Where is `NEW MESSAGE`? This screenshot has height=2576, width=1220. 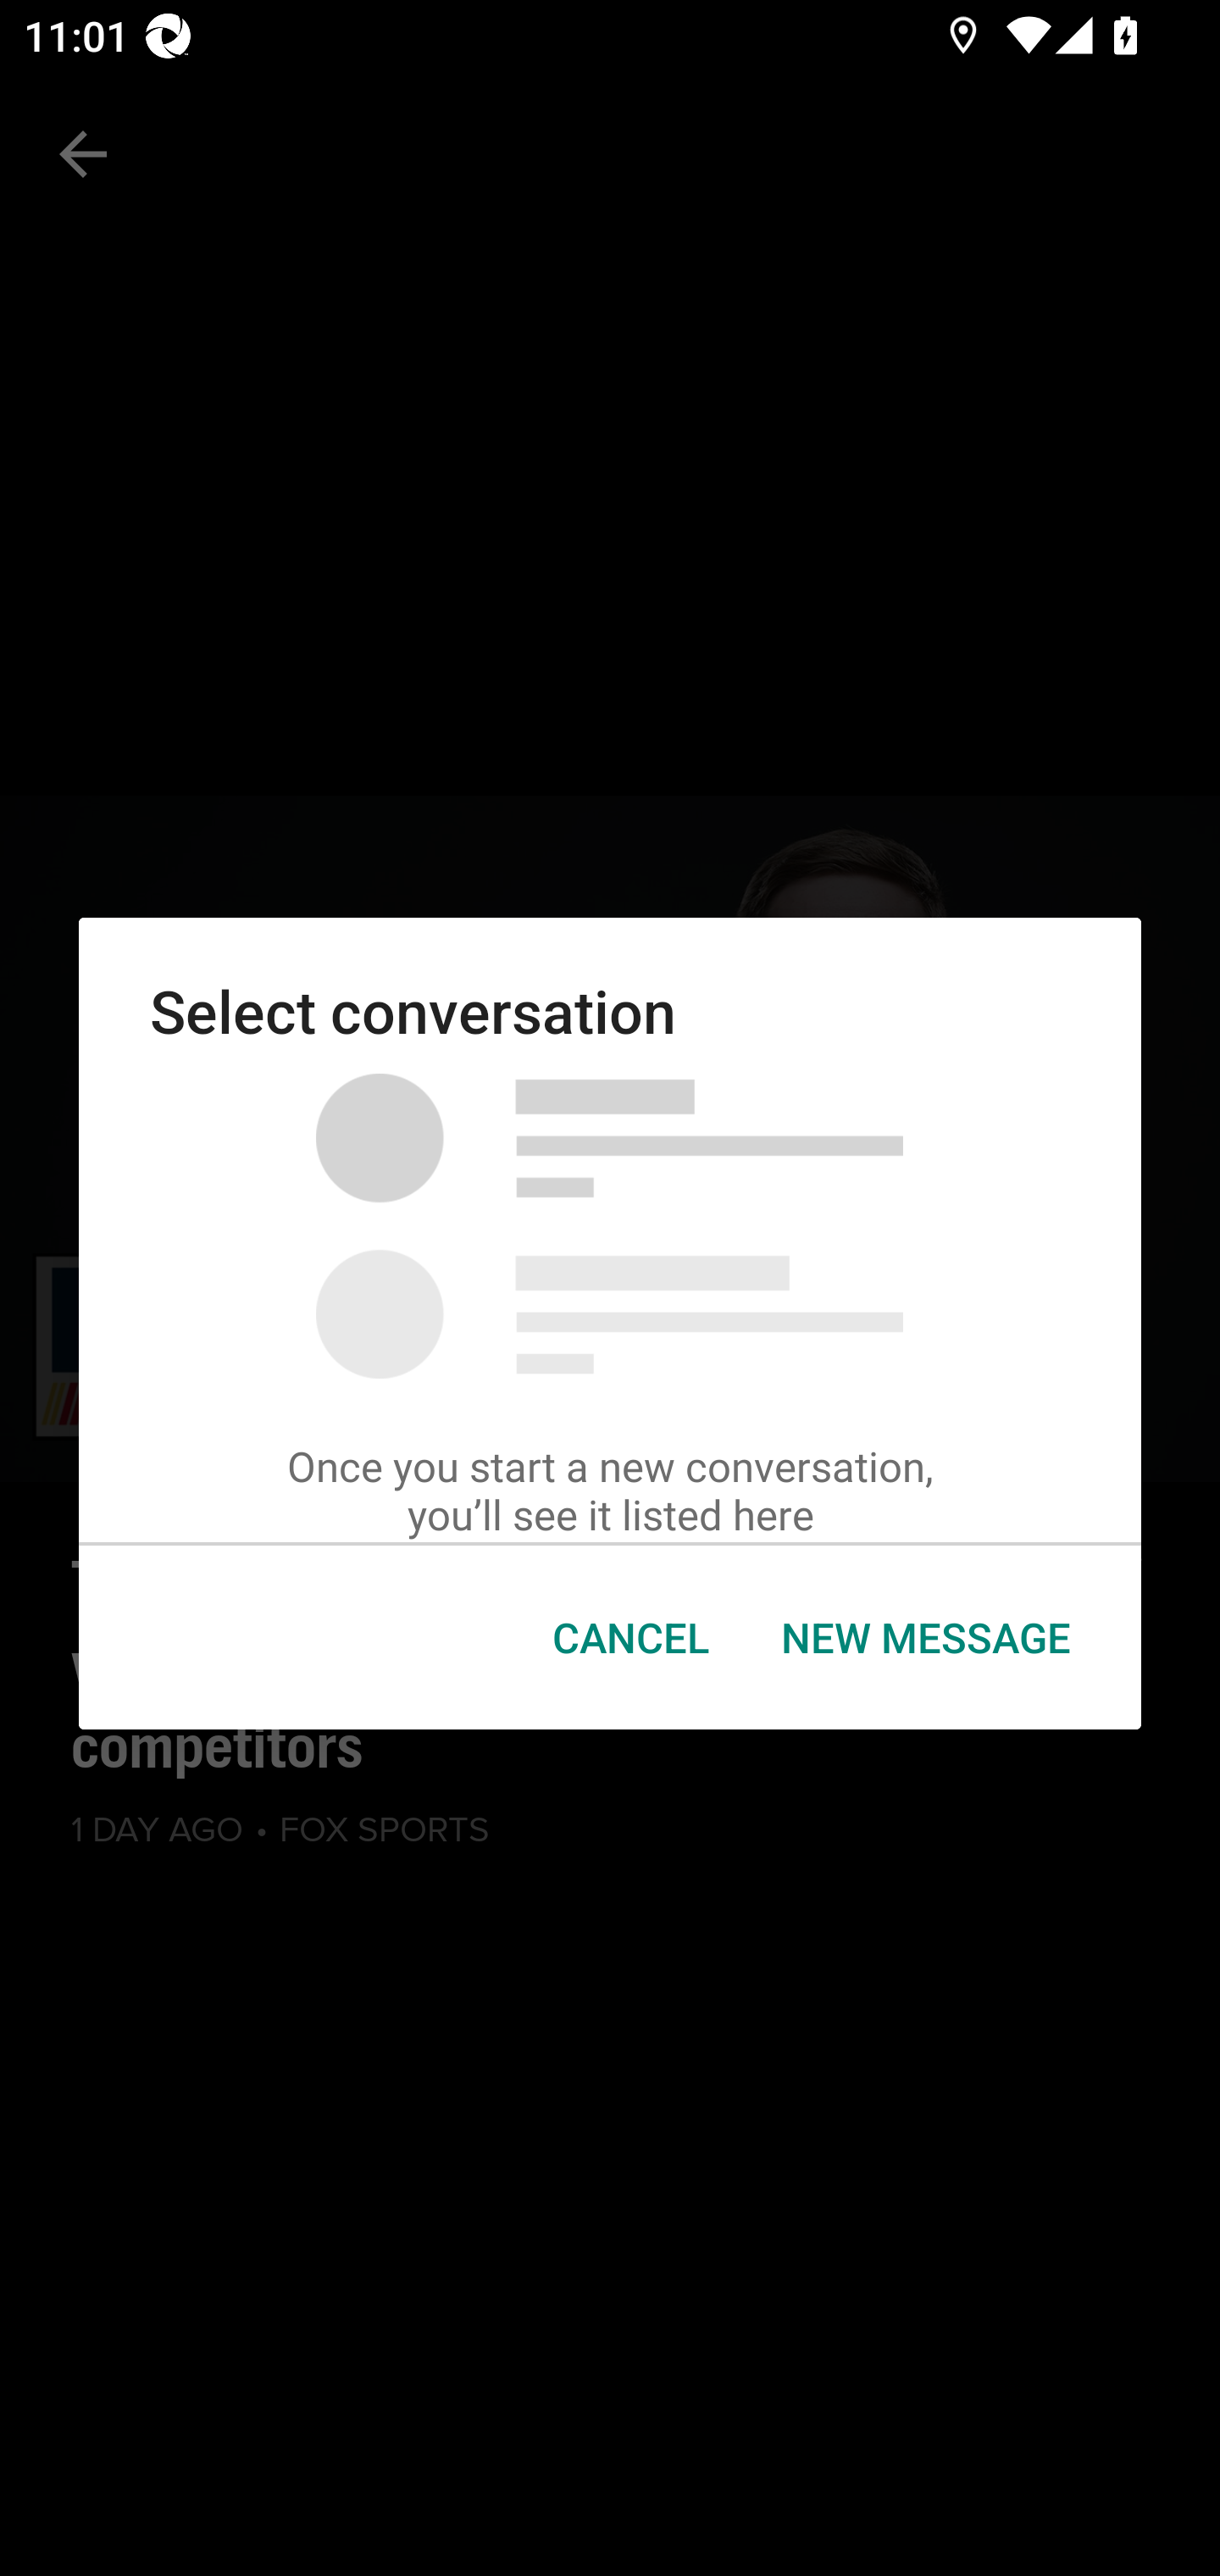
NEW MESSAGE is located at coordinates (924, 1638).